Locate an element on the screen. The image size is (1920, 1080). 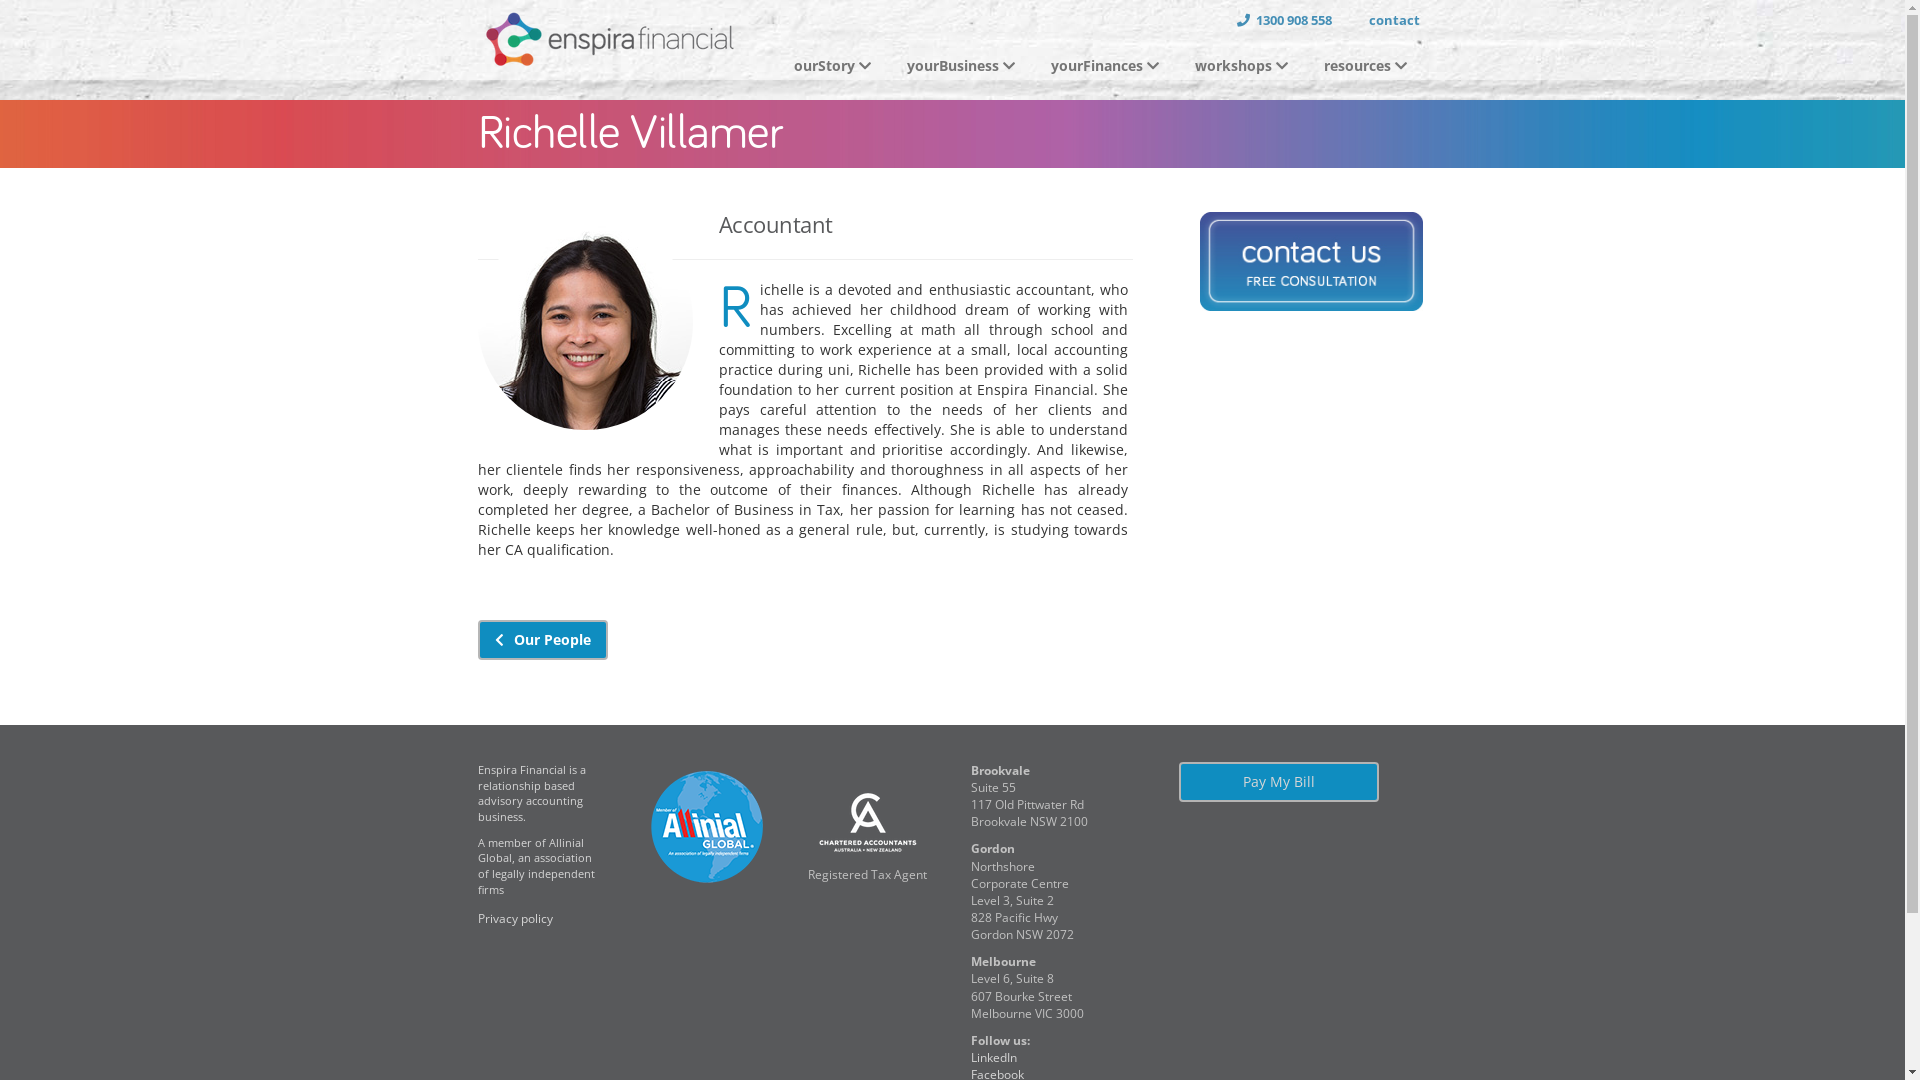
Our People is located at coordinates (543, 640).